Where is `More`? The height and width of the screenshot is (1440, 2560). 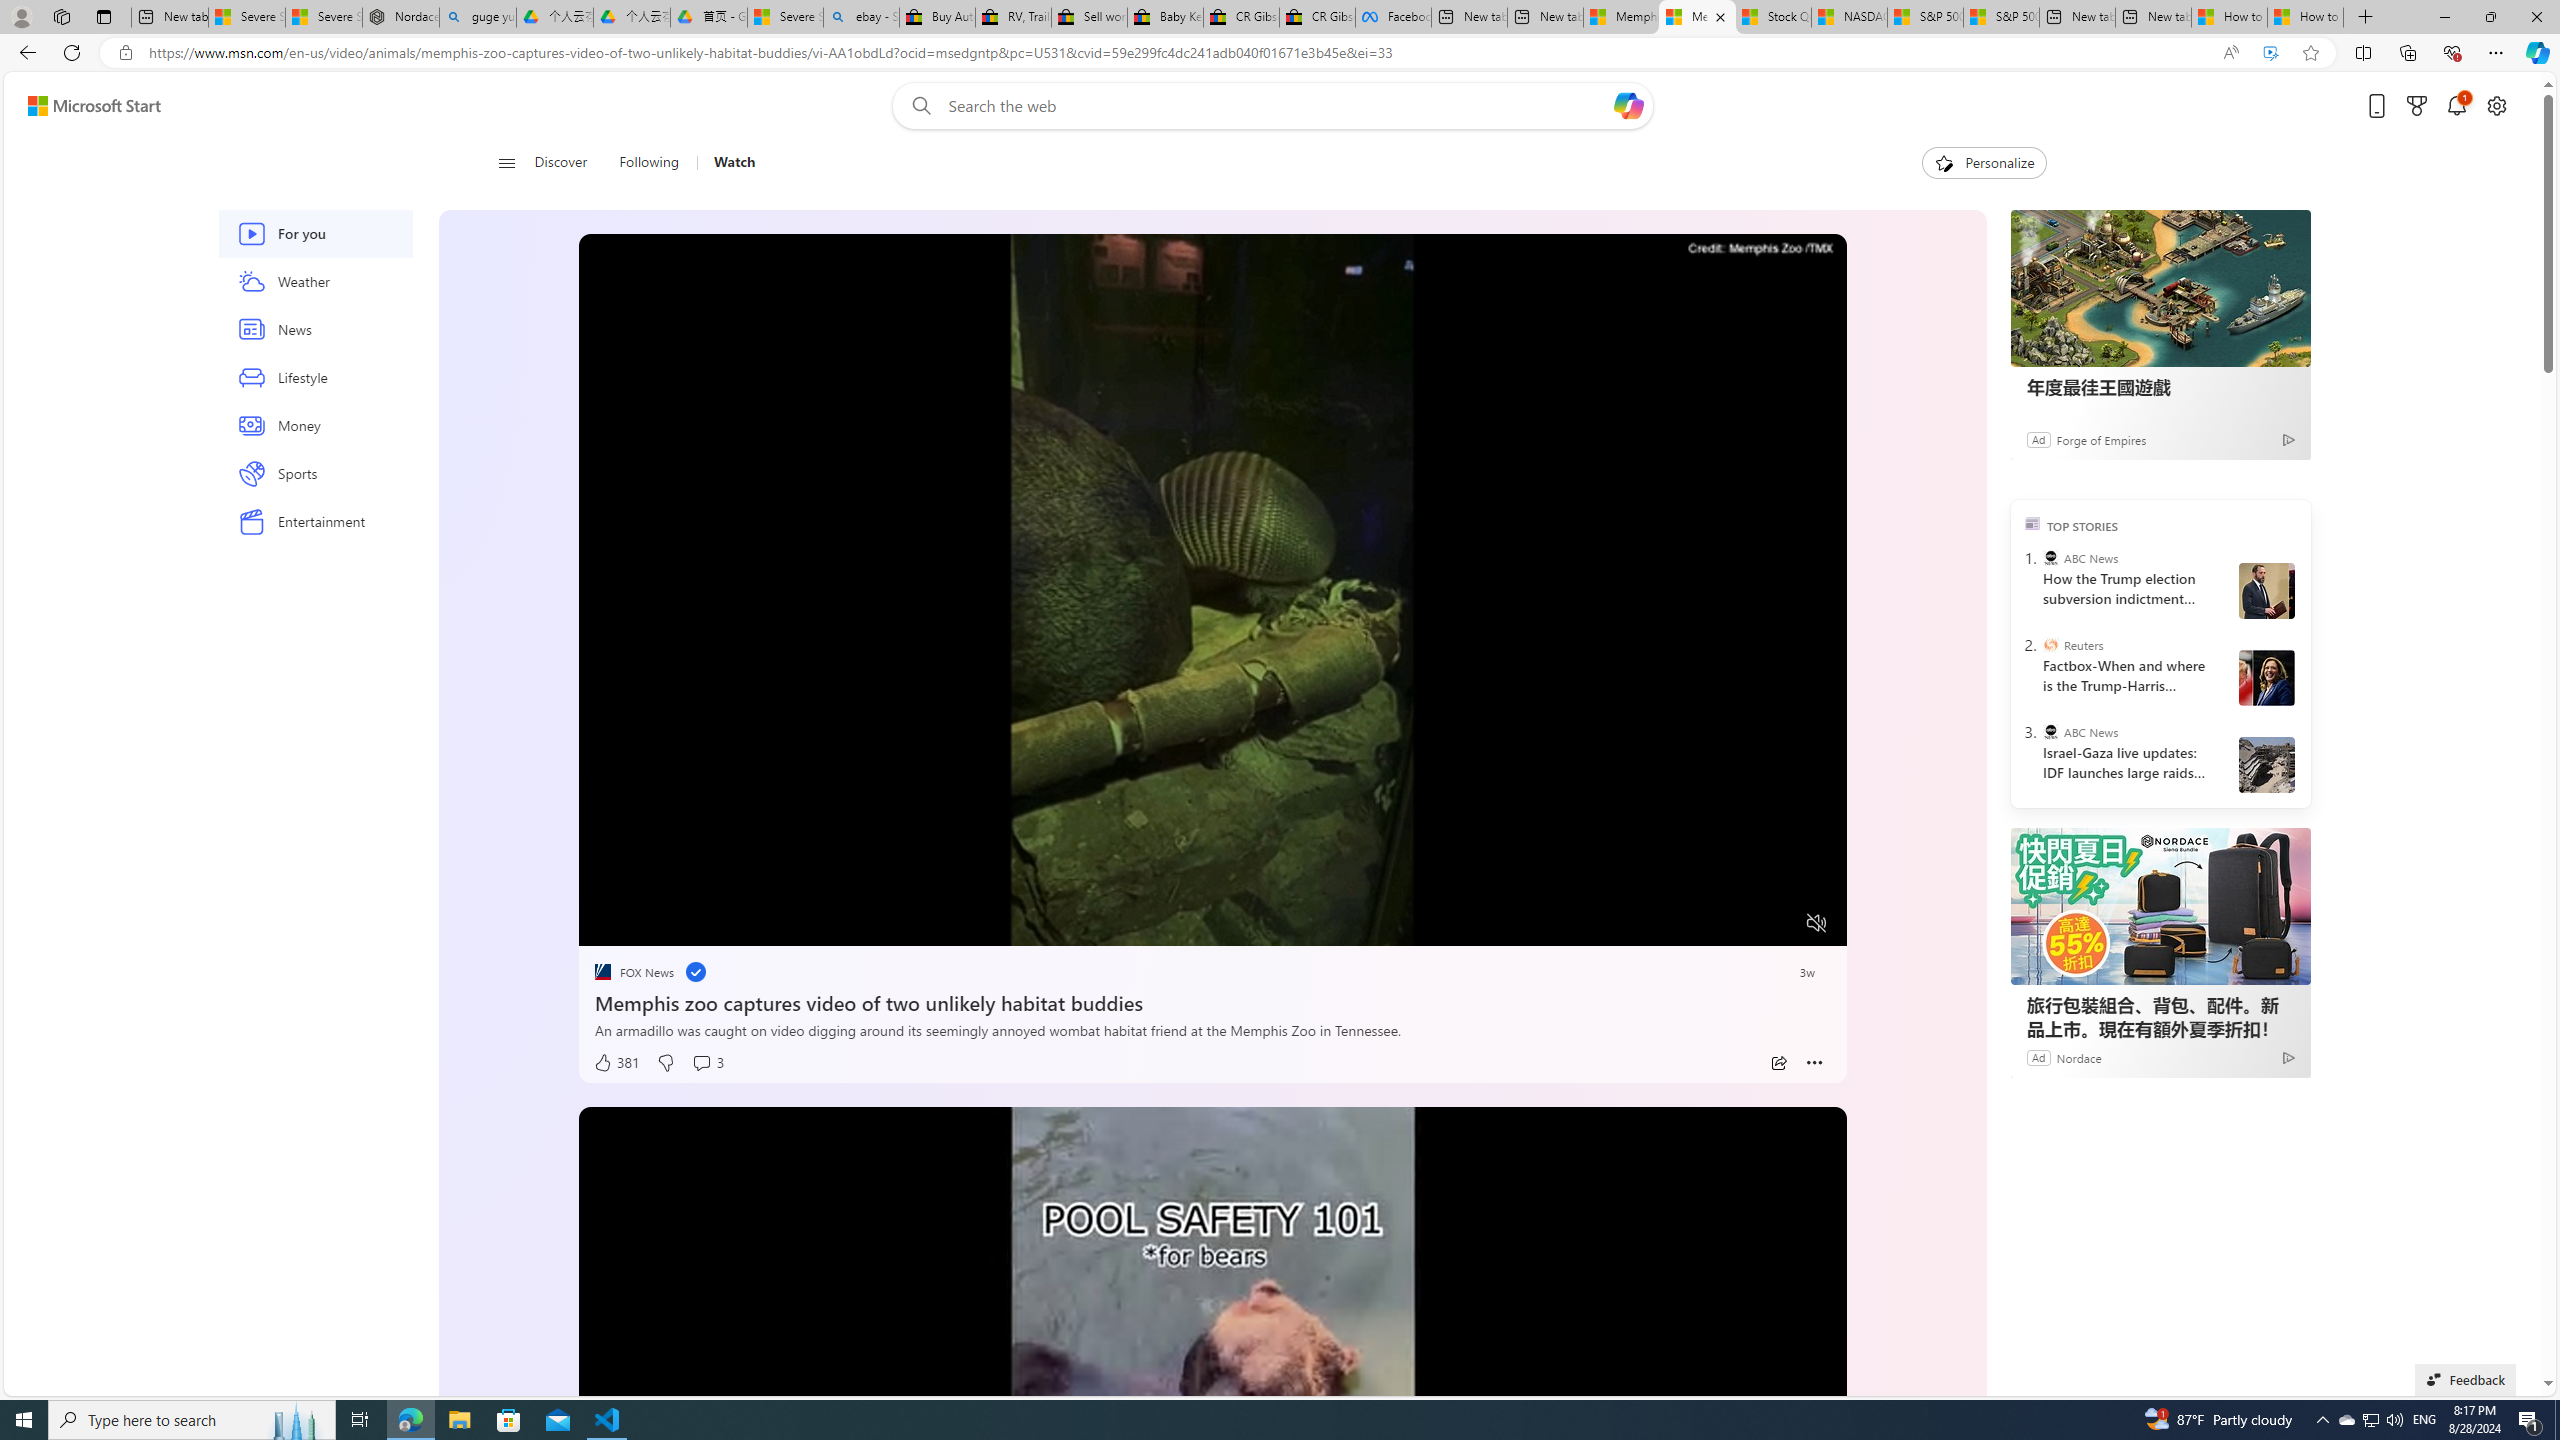
More is located at coordinates (1814, 1063).